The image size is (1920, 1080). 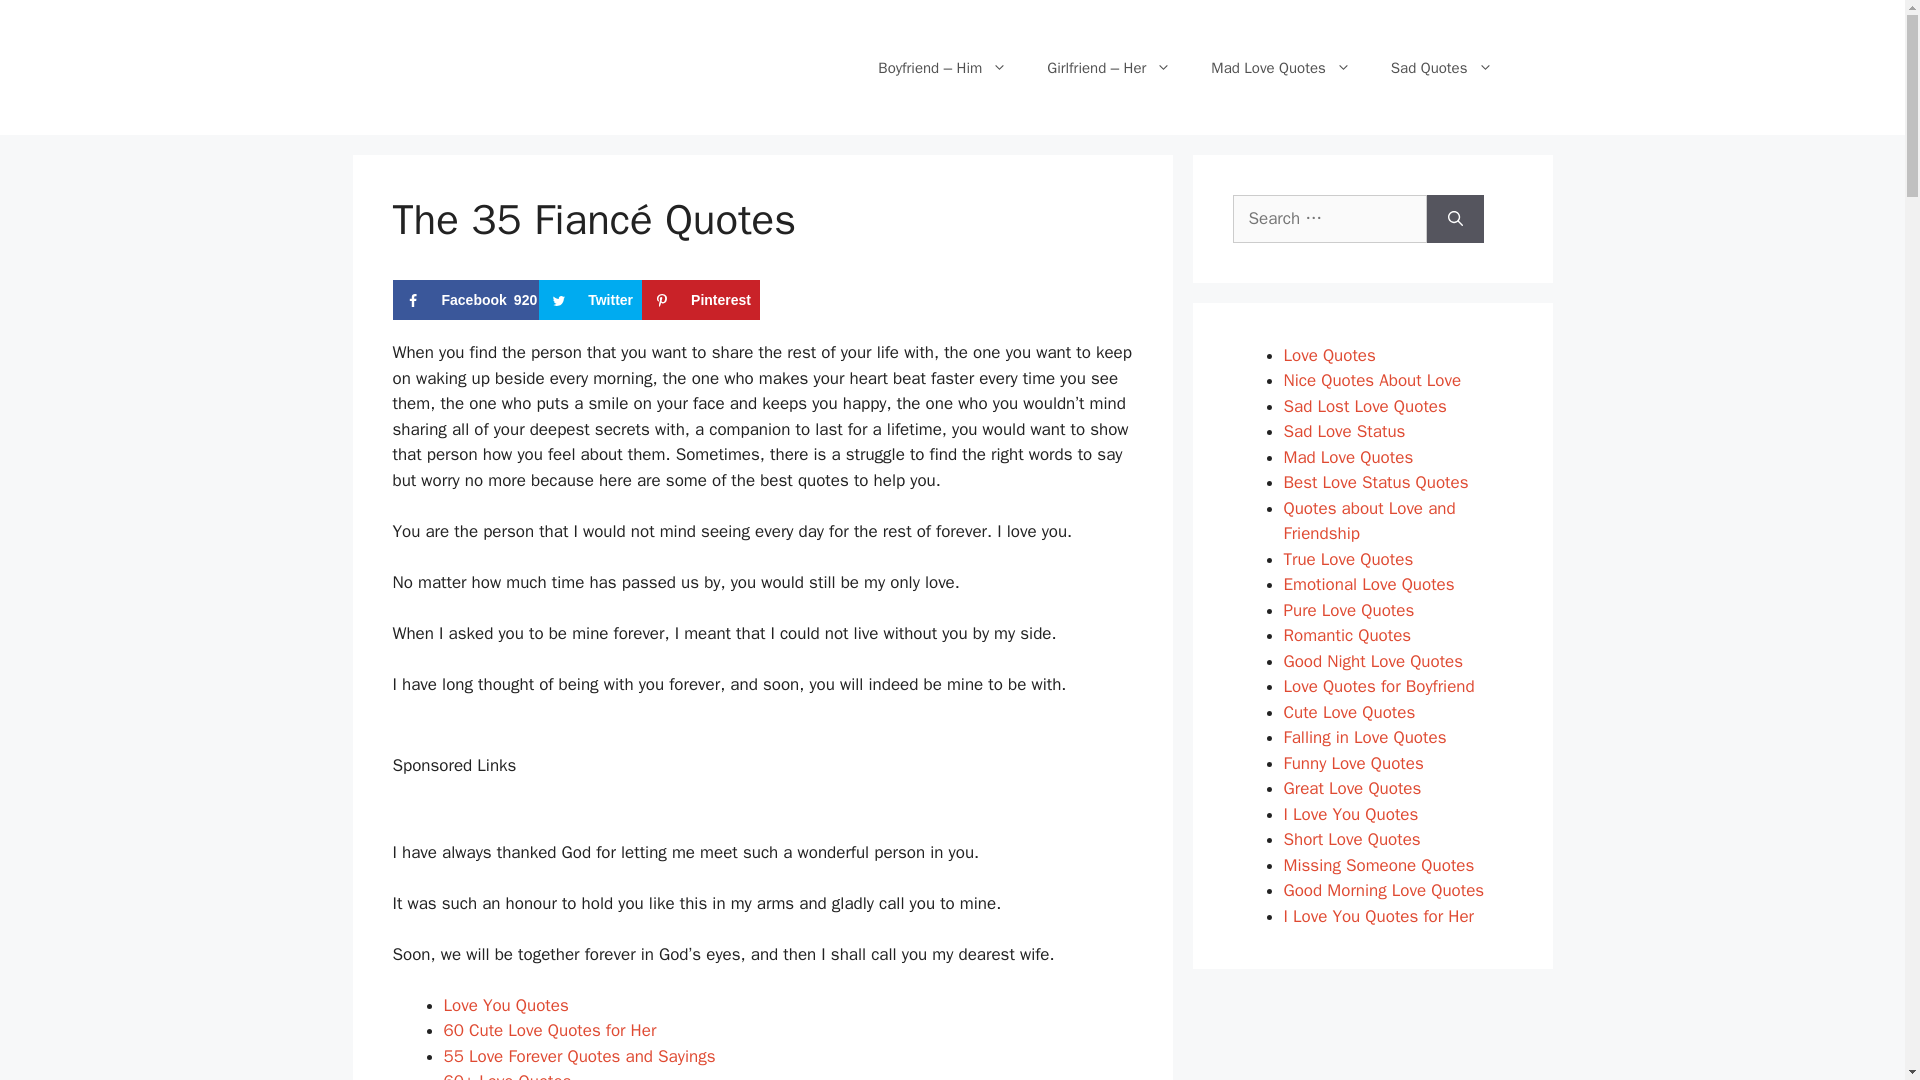 I want to click on lovequotesmessages, so click(x=502, y=64).